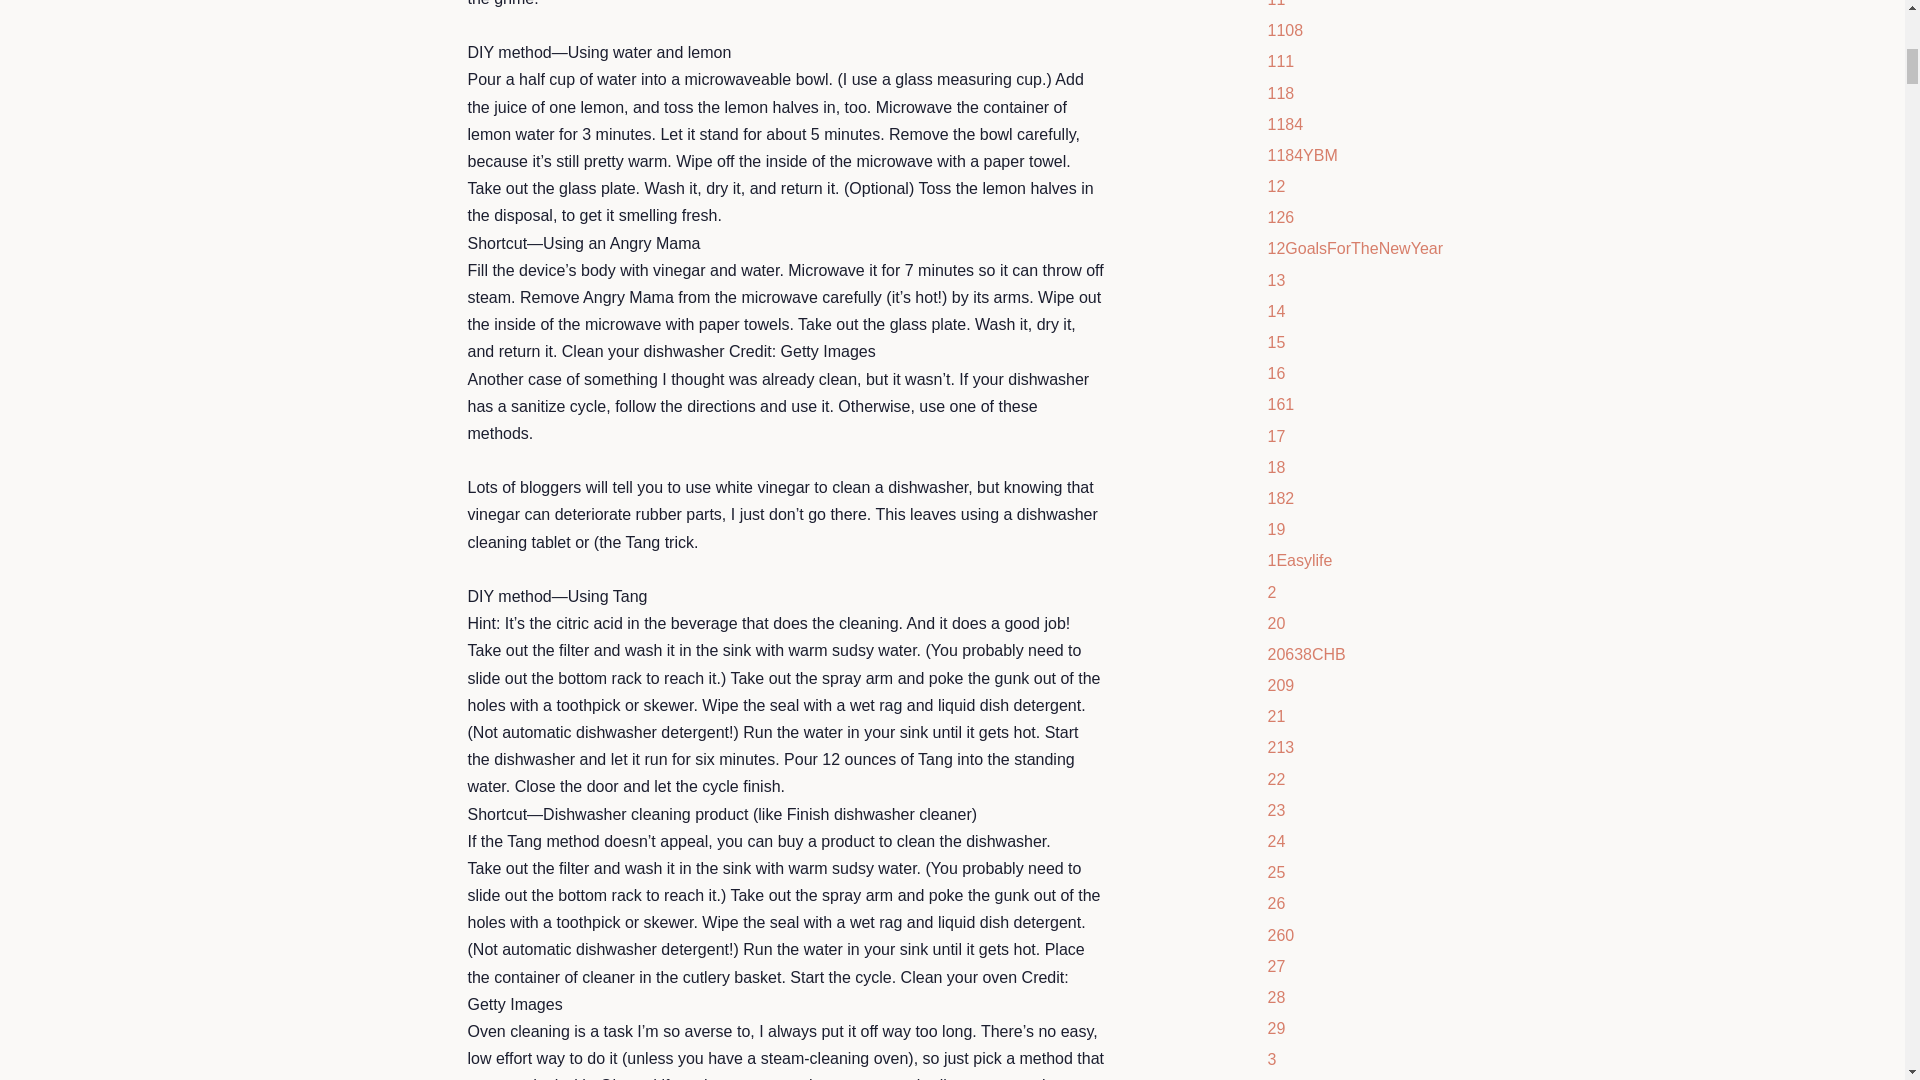 This screenshot has height=1080, width=1920. What do you see at coordinates (1276, 186) in the screenshot?
I see `Show articles tagged 12` at bounding box center [1276, 186].